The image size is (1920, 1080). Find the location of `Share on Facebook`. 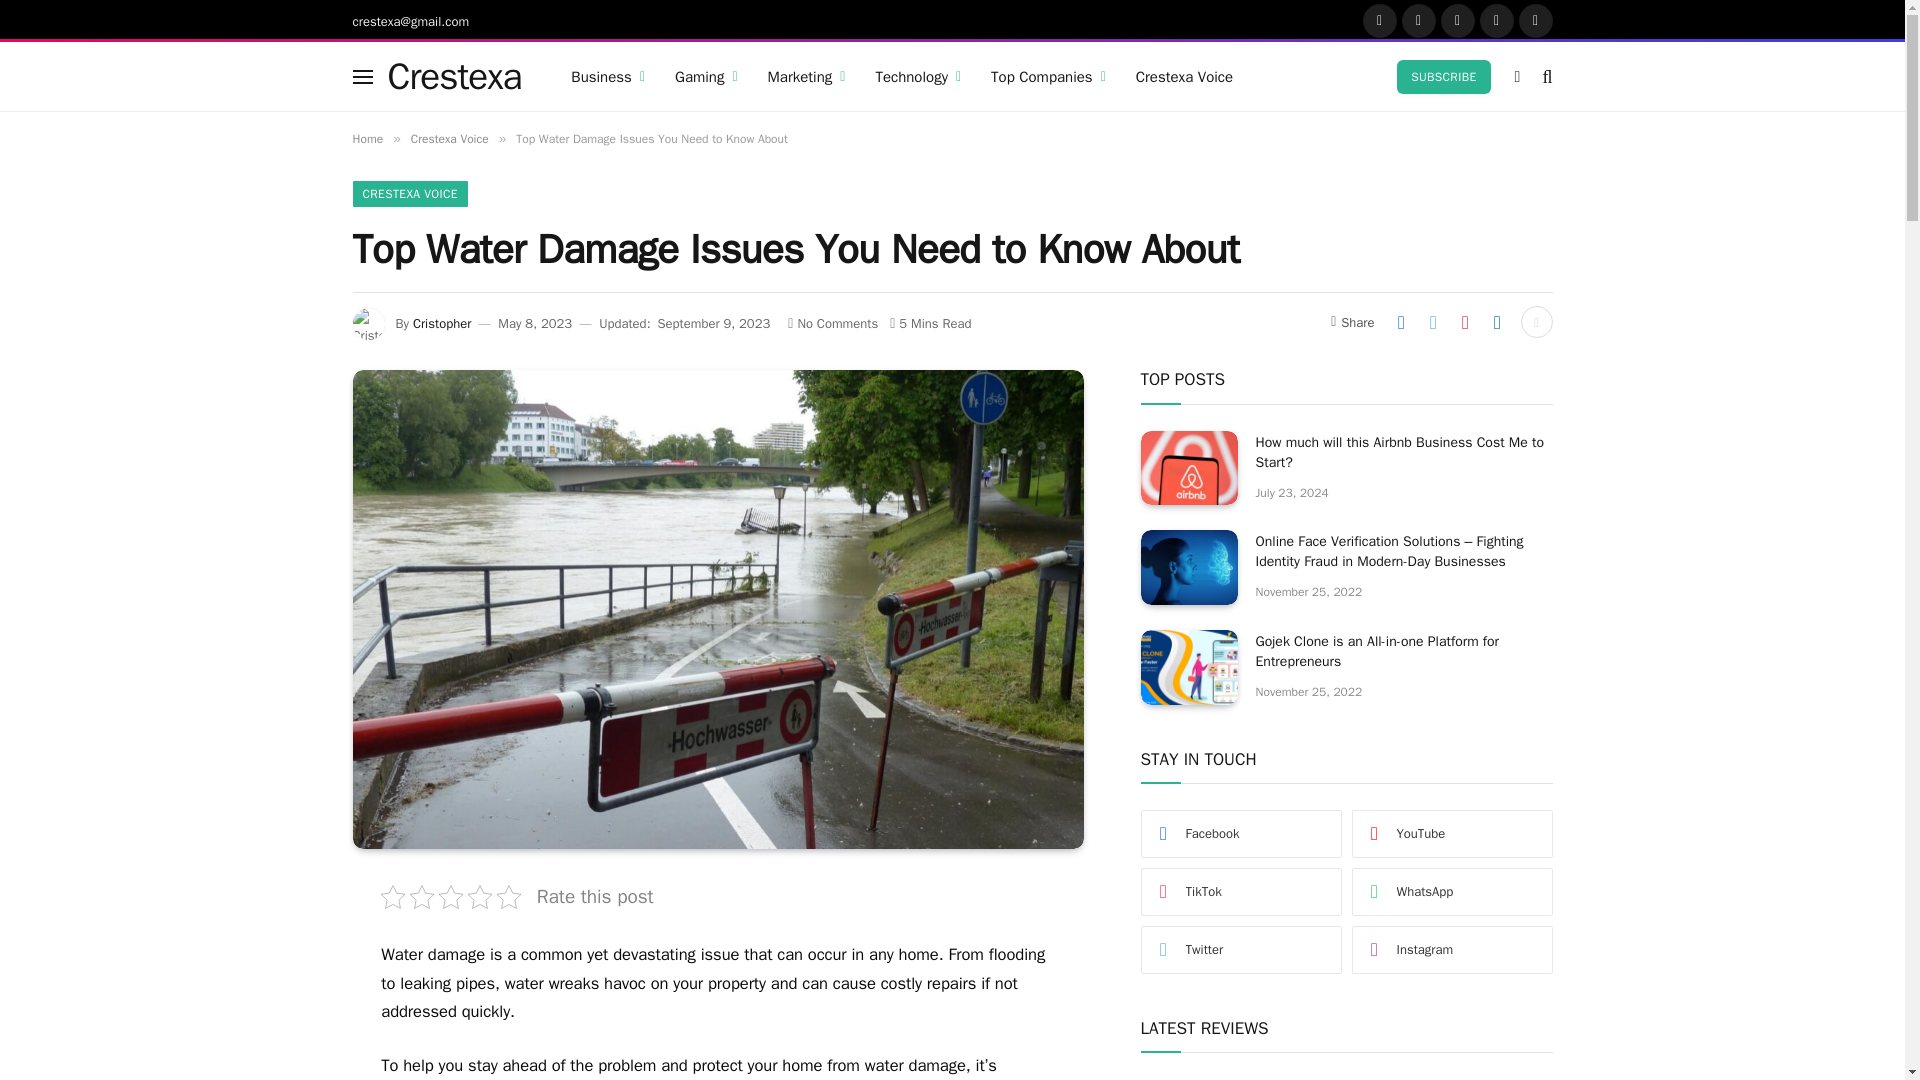

Share on Facebook is located at coordinates (1401, 322).